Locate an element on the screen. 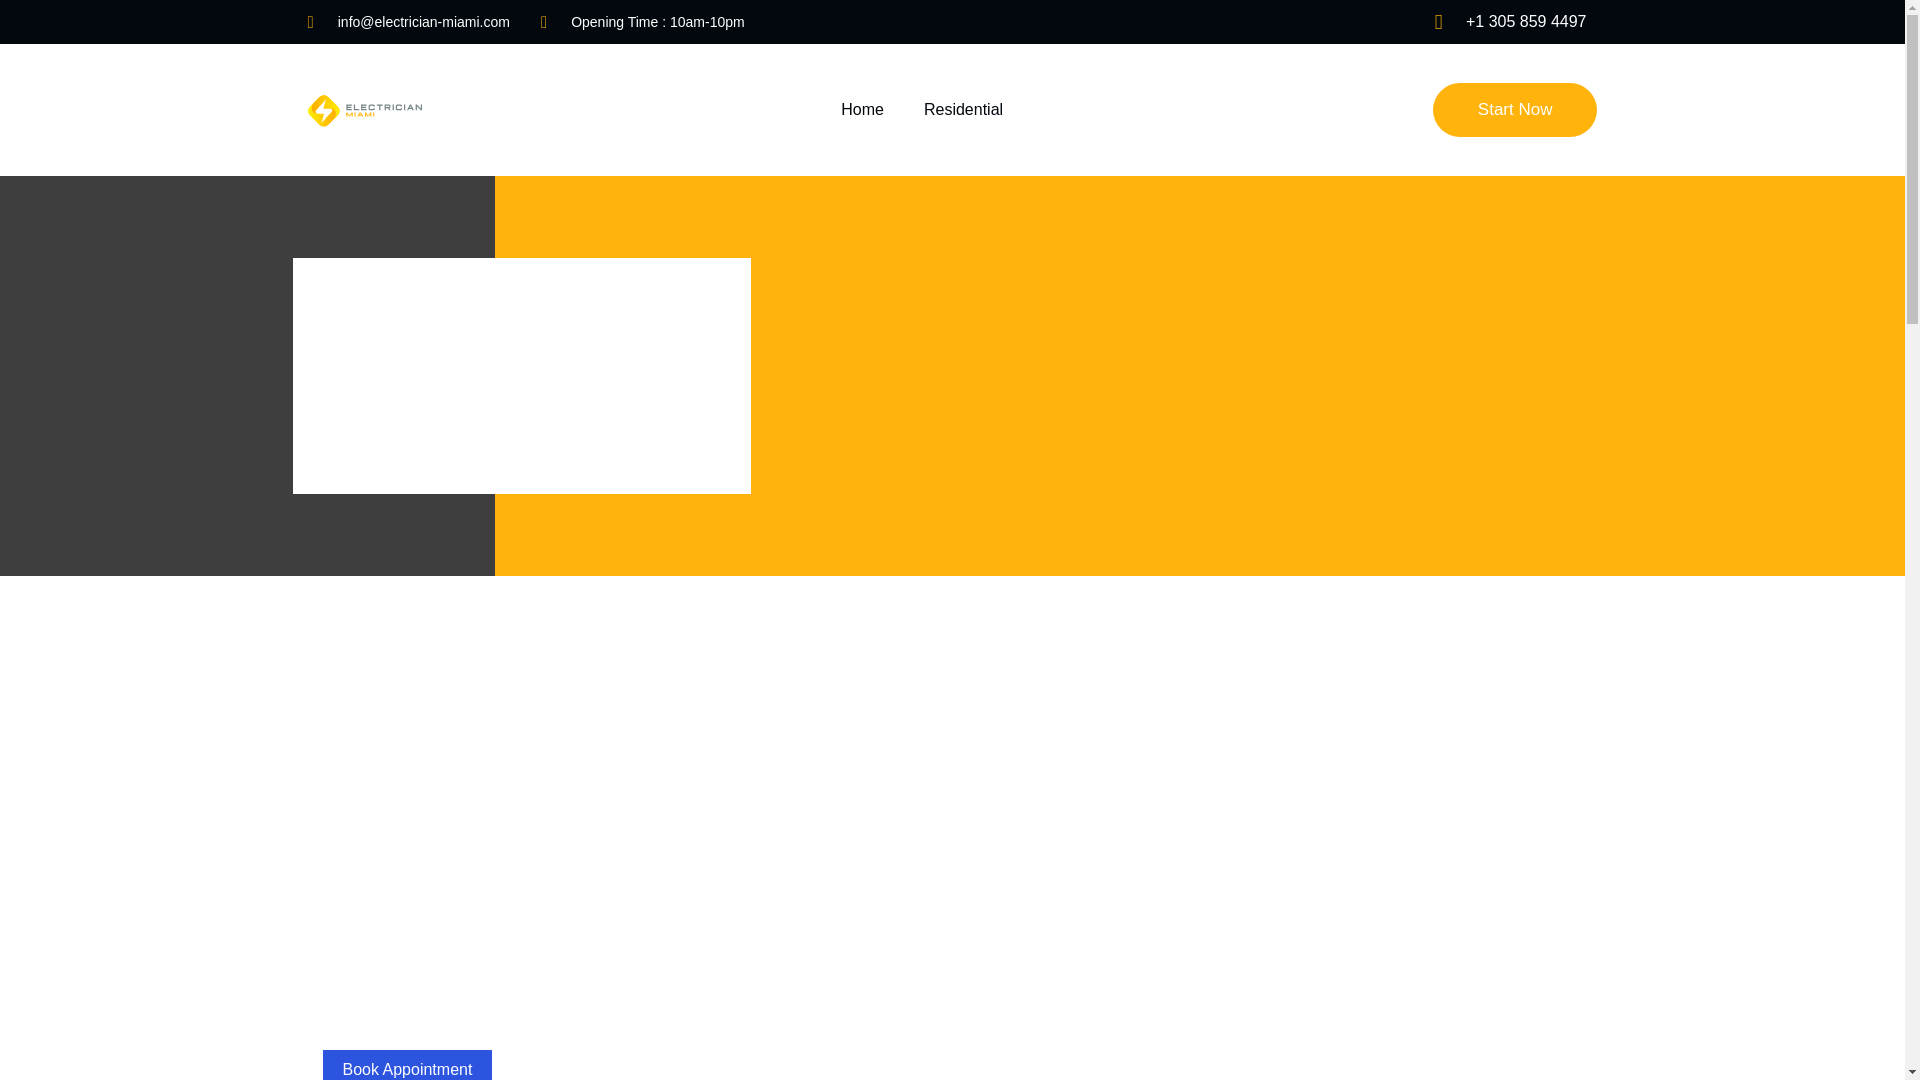 The image size is (1920, 1080). Residential is located at coordinates (968, 110).